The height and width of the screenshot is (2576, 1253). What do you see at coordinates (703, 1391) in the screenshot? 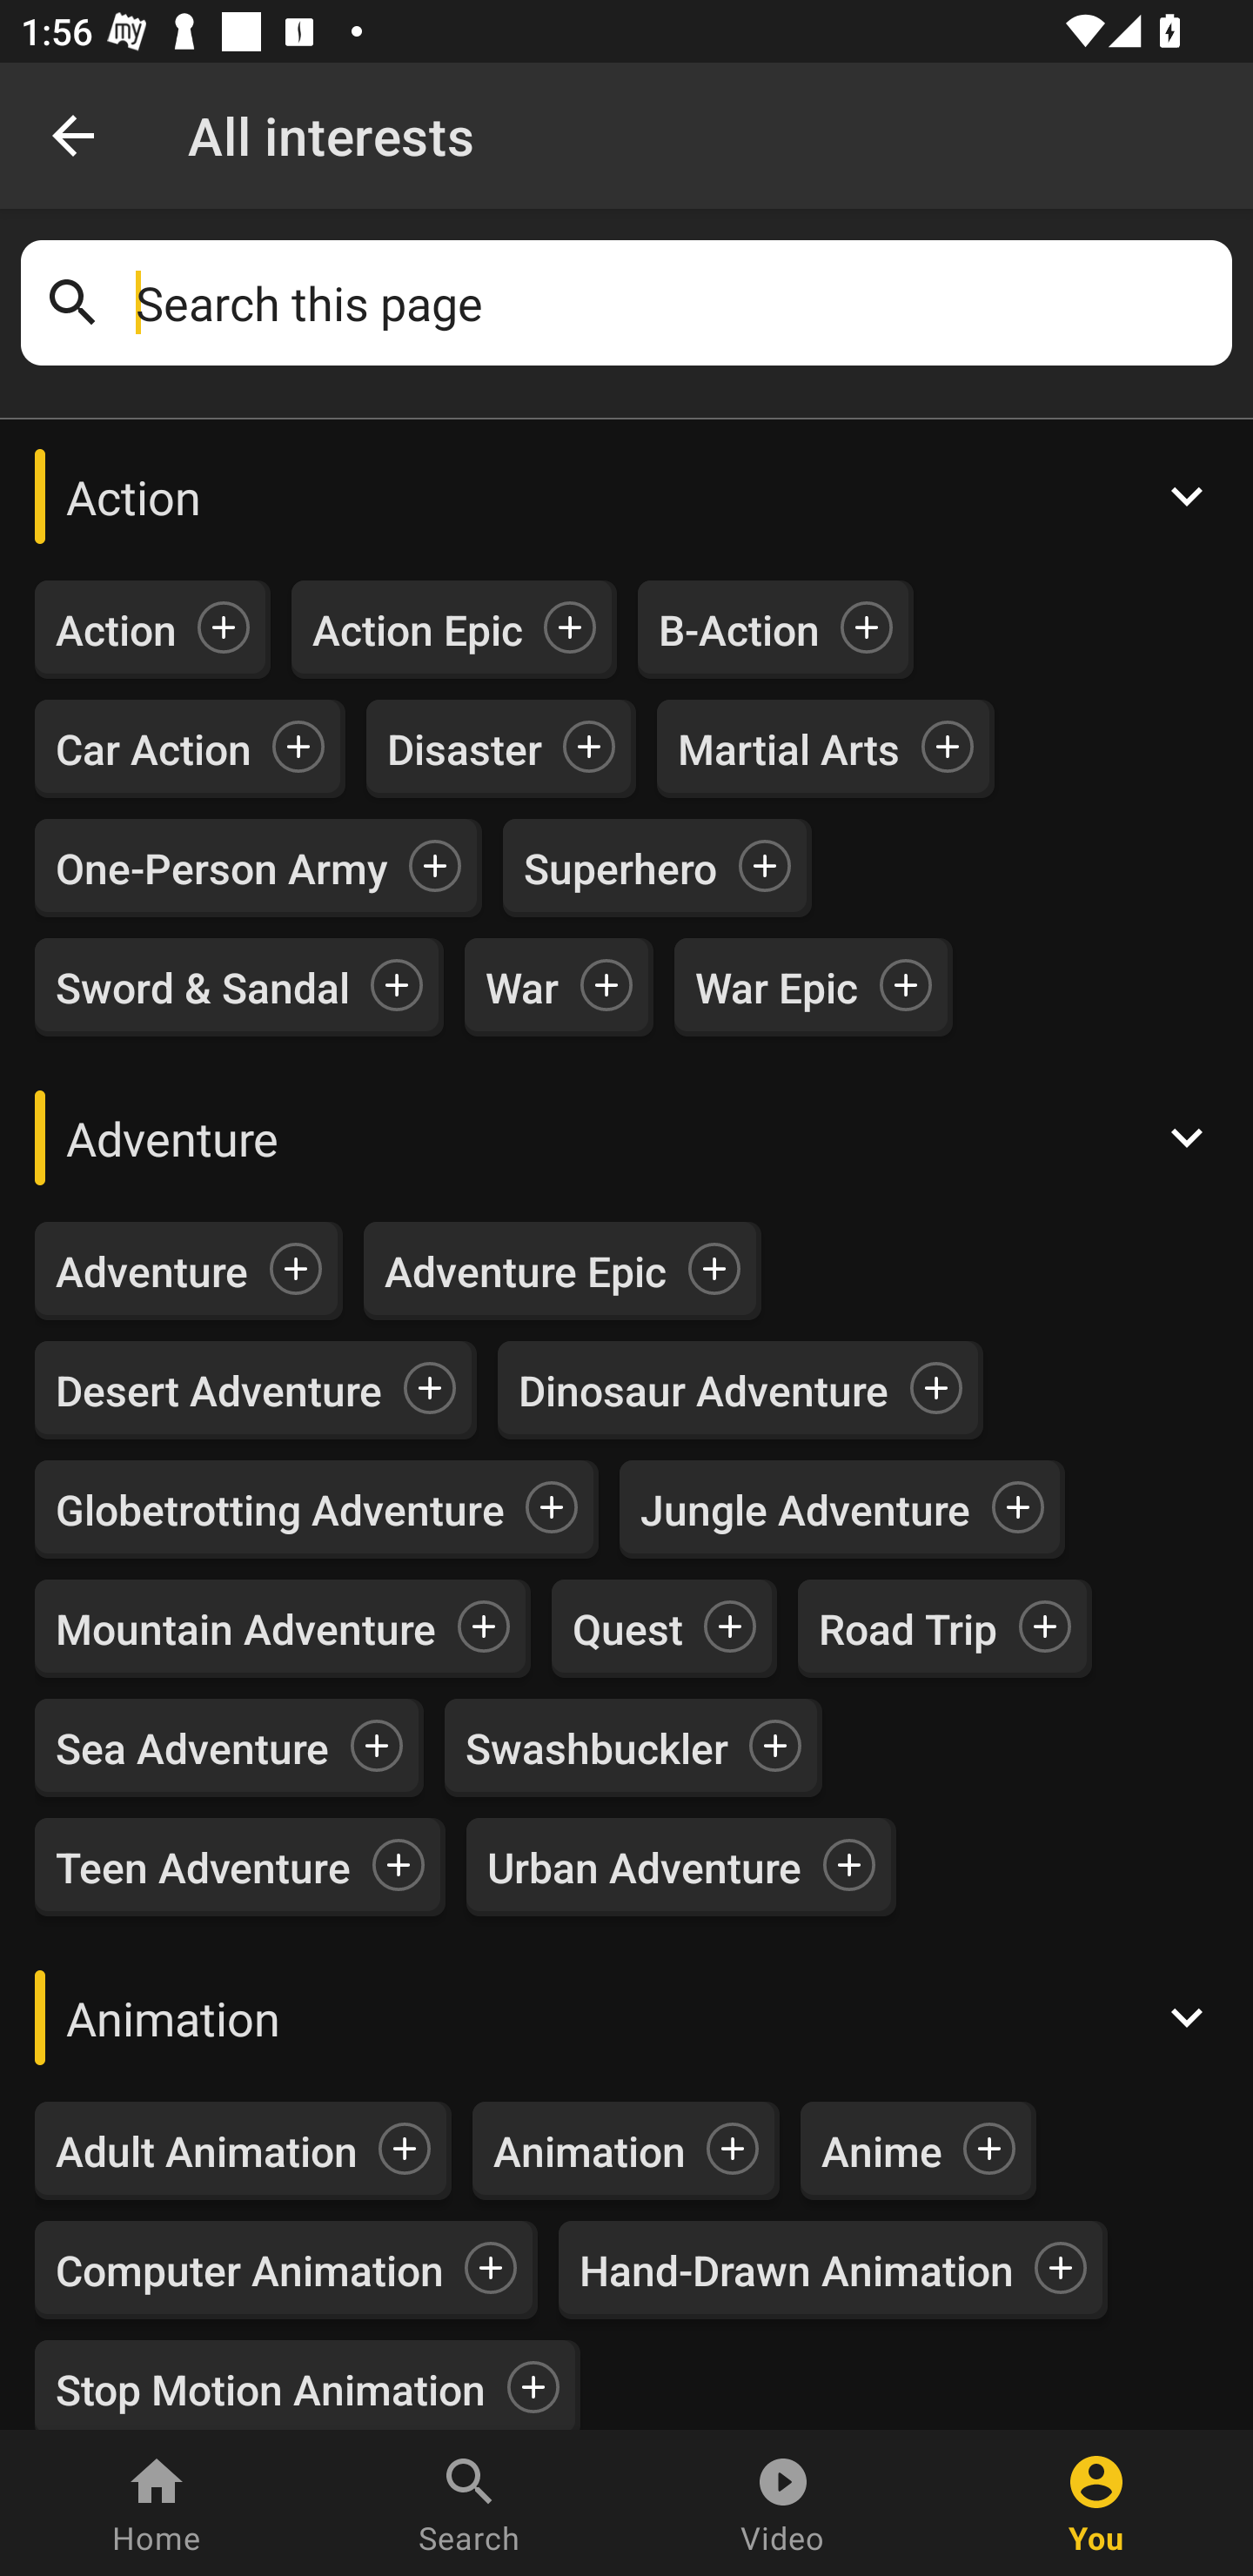
I see `Dinosaur Adventure` at bounding box center [703, 1391].